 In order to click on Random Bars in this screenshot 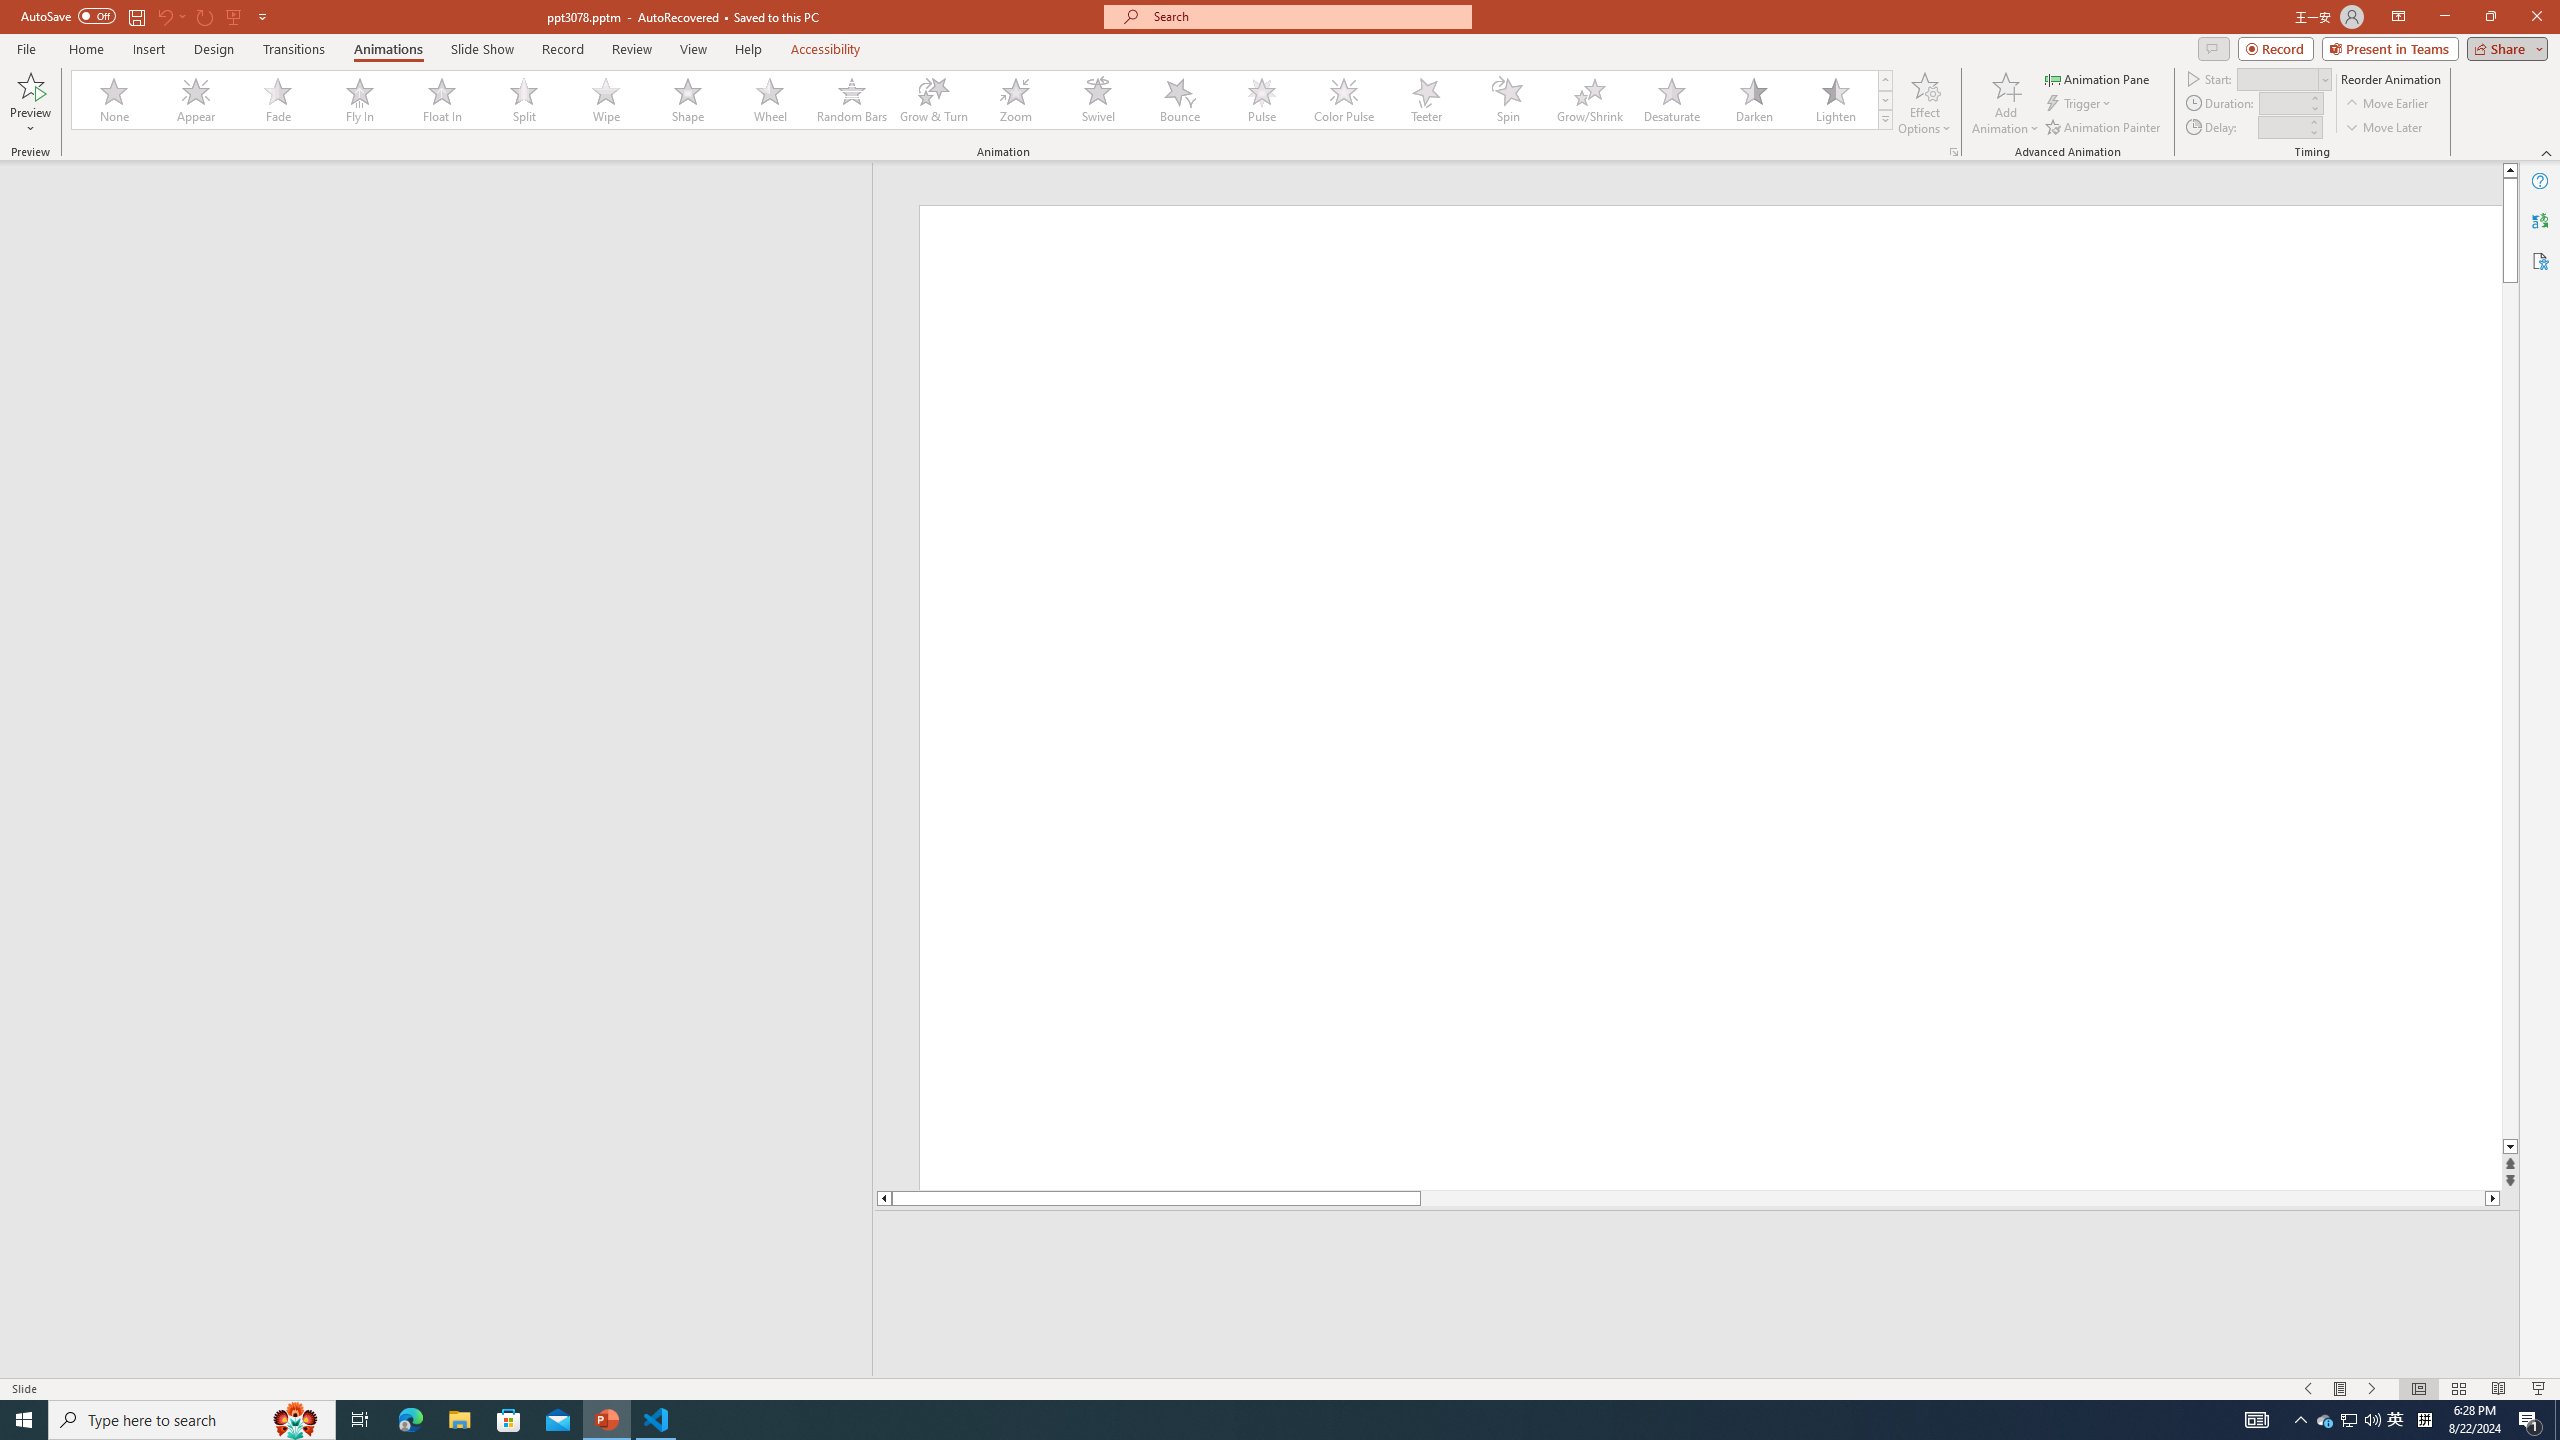, I will do `click(852, 100)`.